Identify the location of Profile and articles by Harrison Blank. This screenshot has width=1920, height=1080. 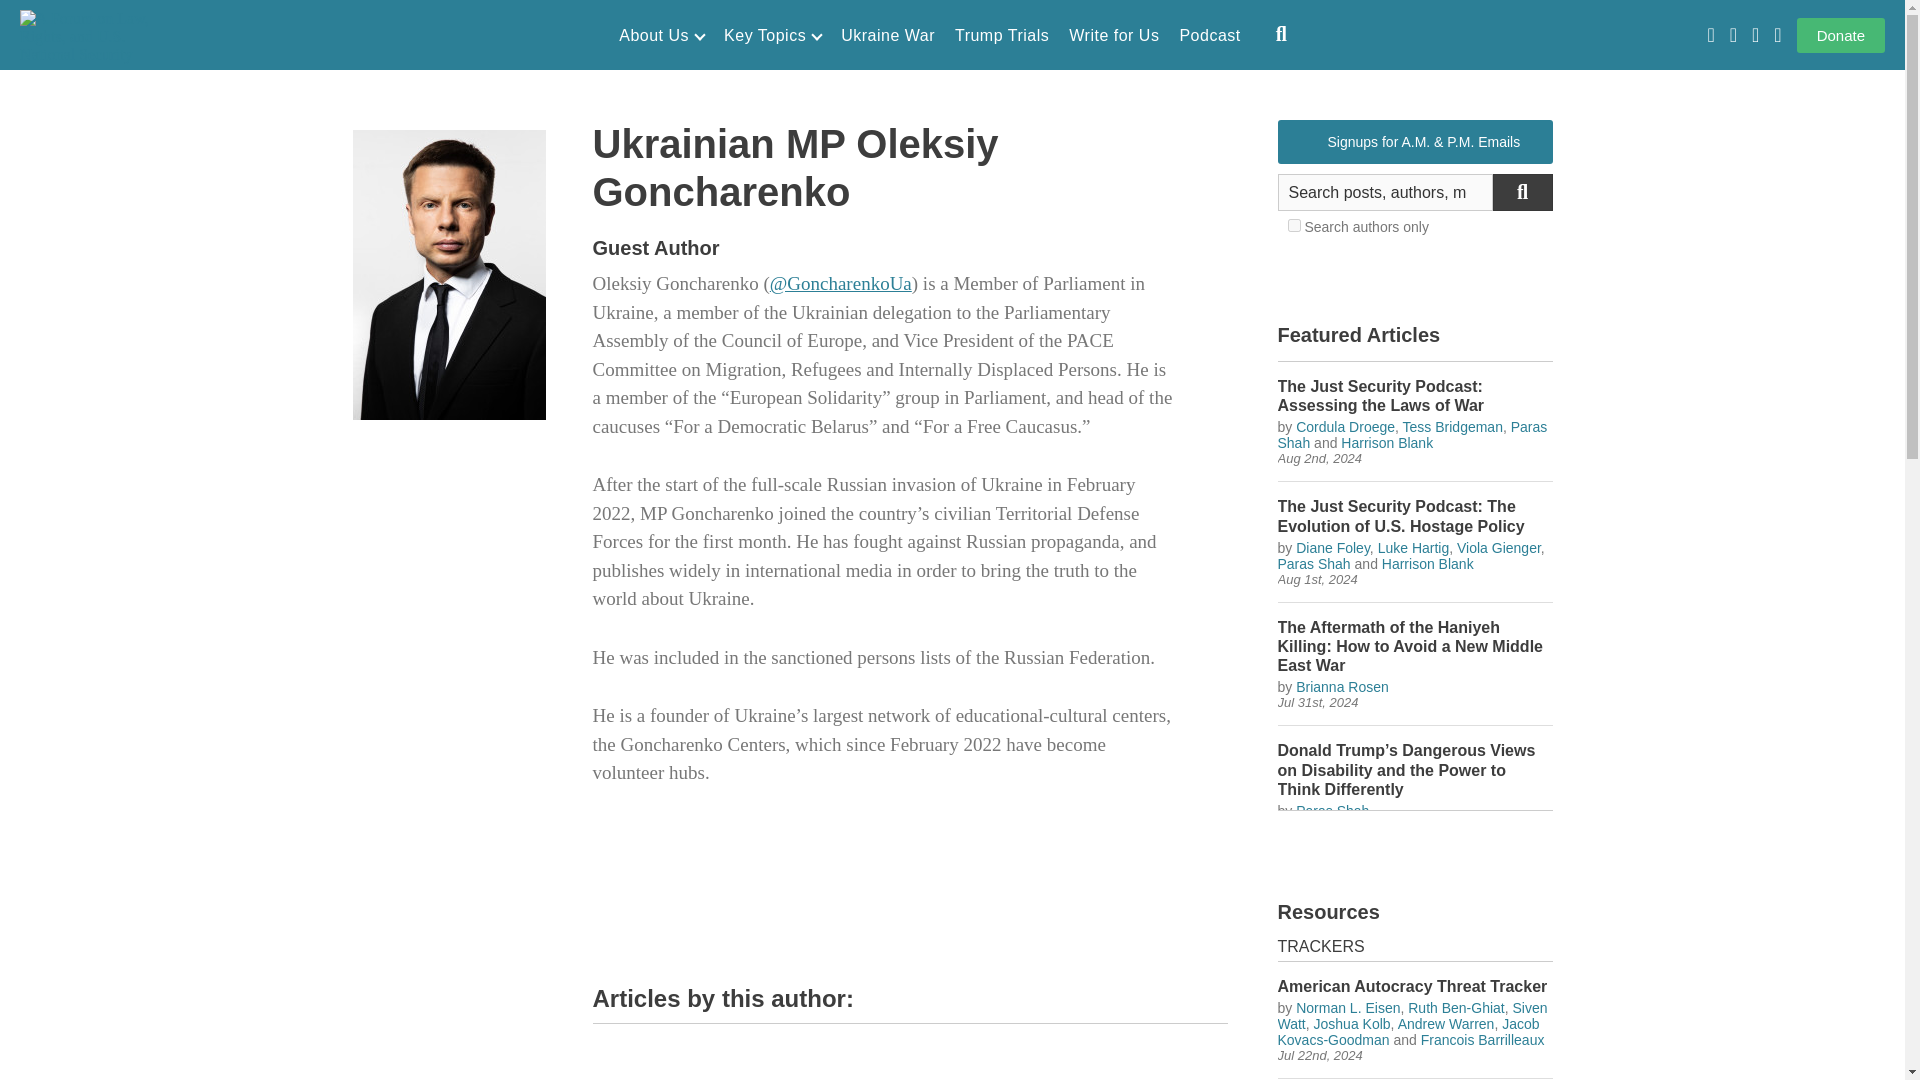
(1386, 443).